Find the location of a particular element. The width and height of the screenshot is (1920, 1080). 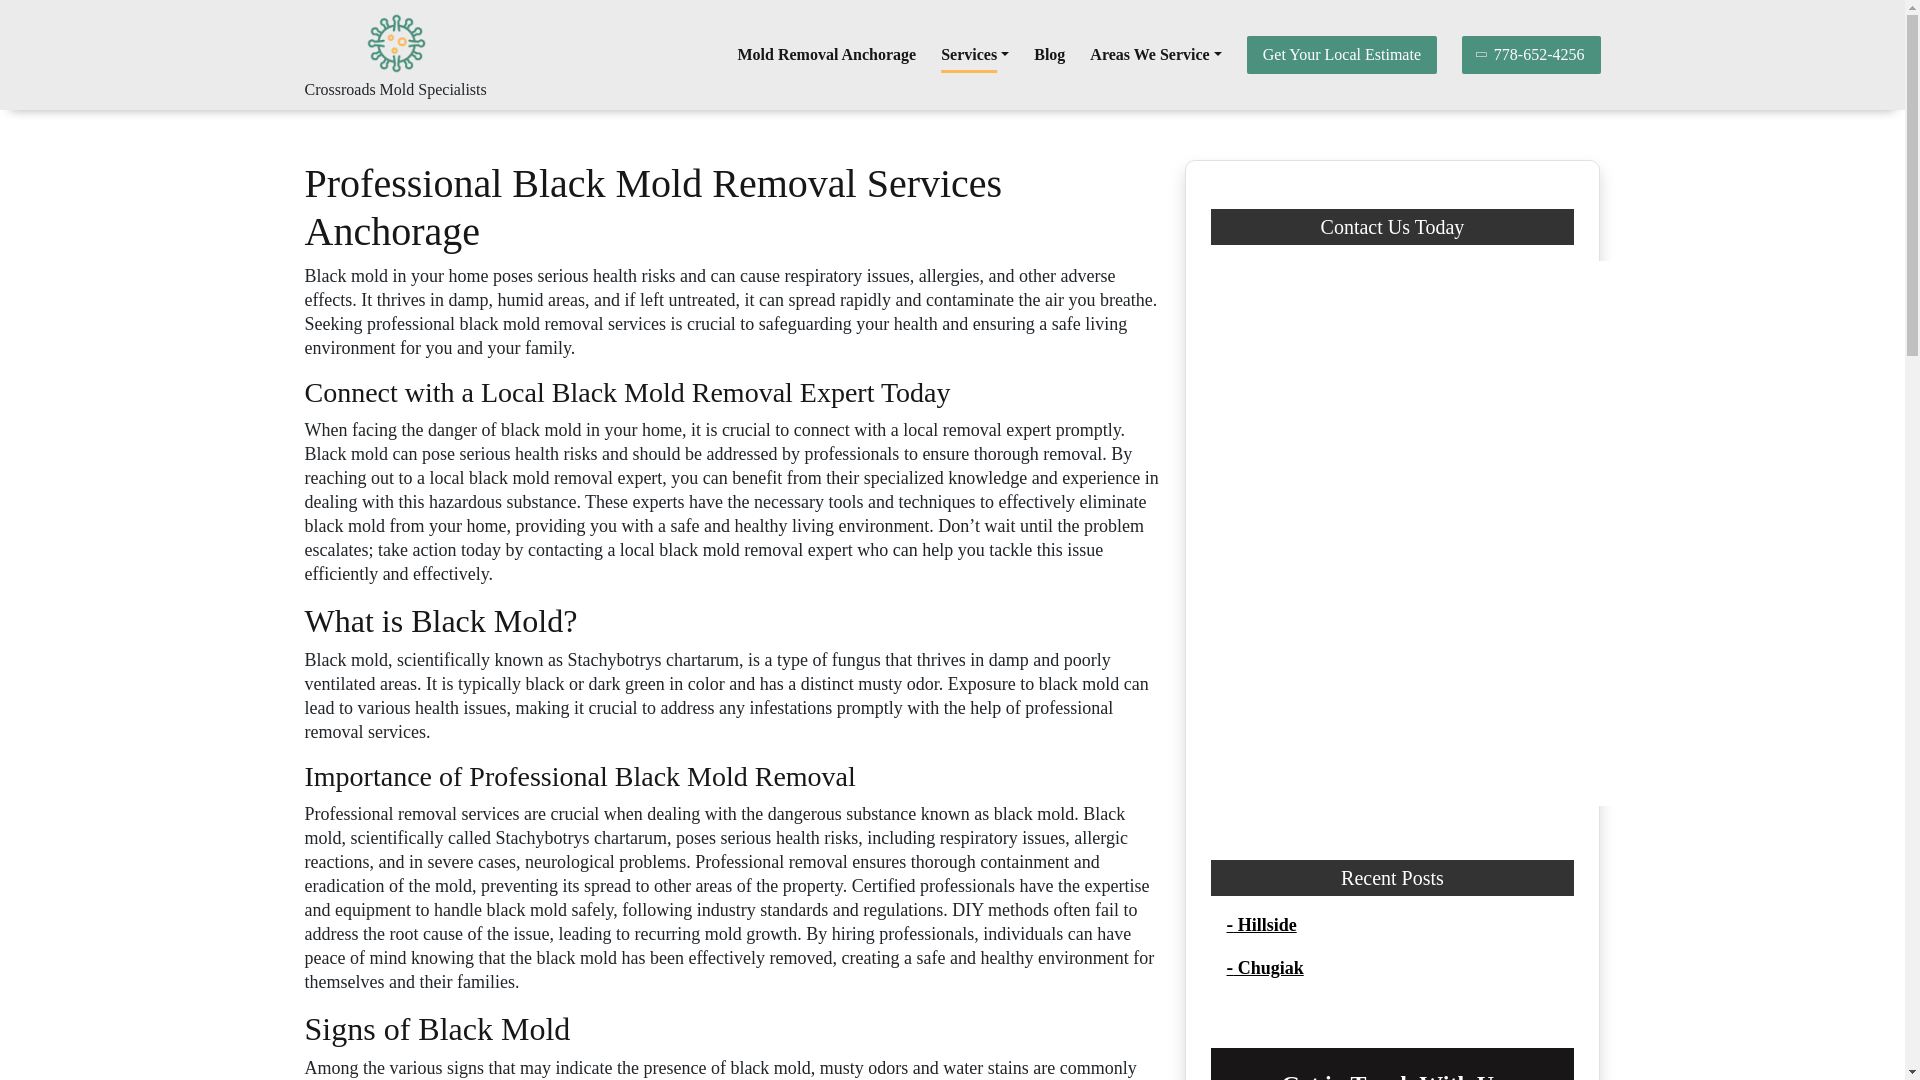

Crossroads Mold Specialists is located at coordinates (394, 90).